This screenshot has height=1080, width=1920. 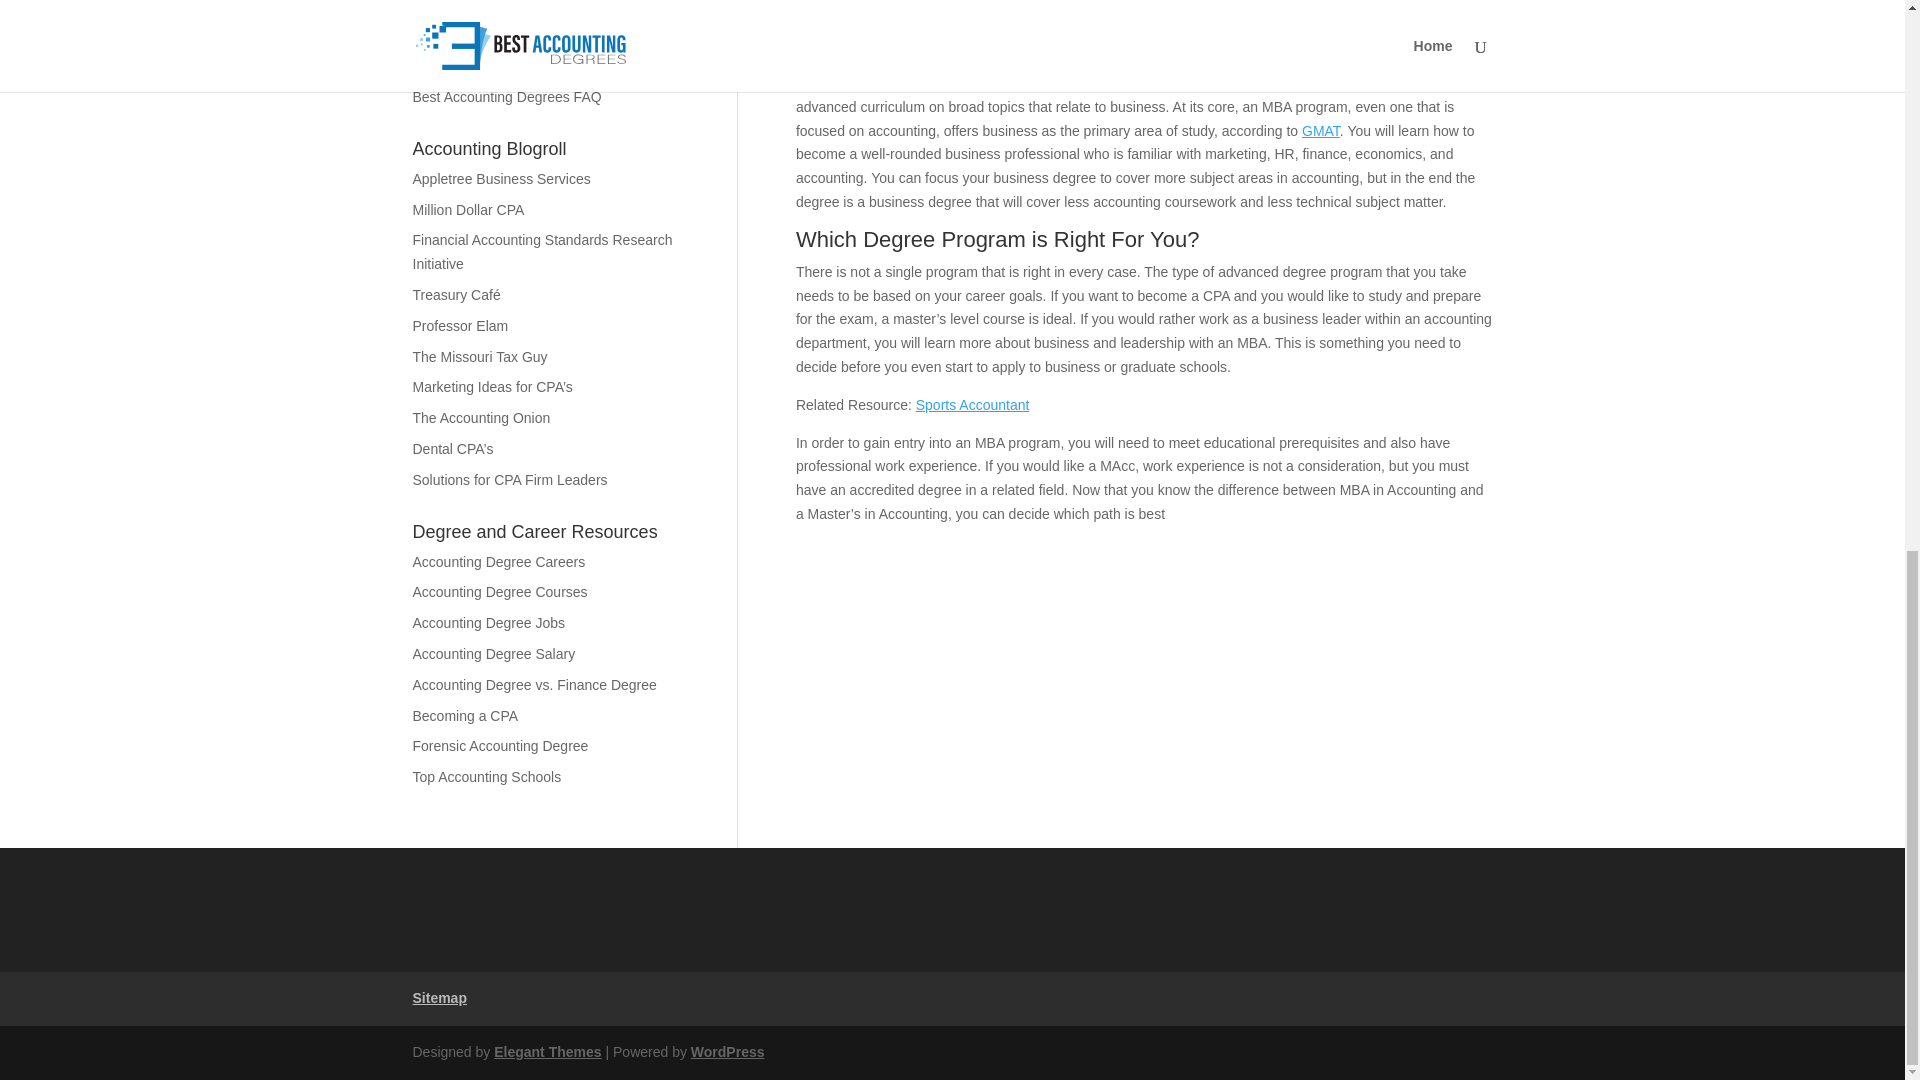 I want to click on Accounting Degree vs. Finance Degree, so click(x=534, y=685).